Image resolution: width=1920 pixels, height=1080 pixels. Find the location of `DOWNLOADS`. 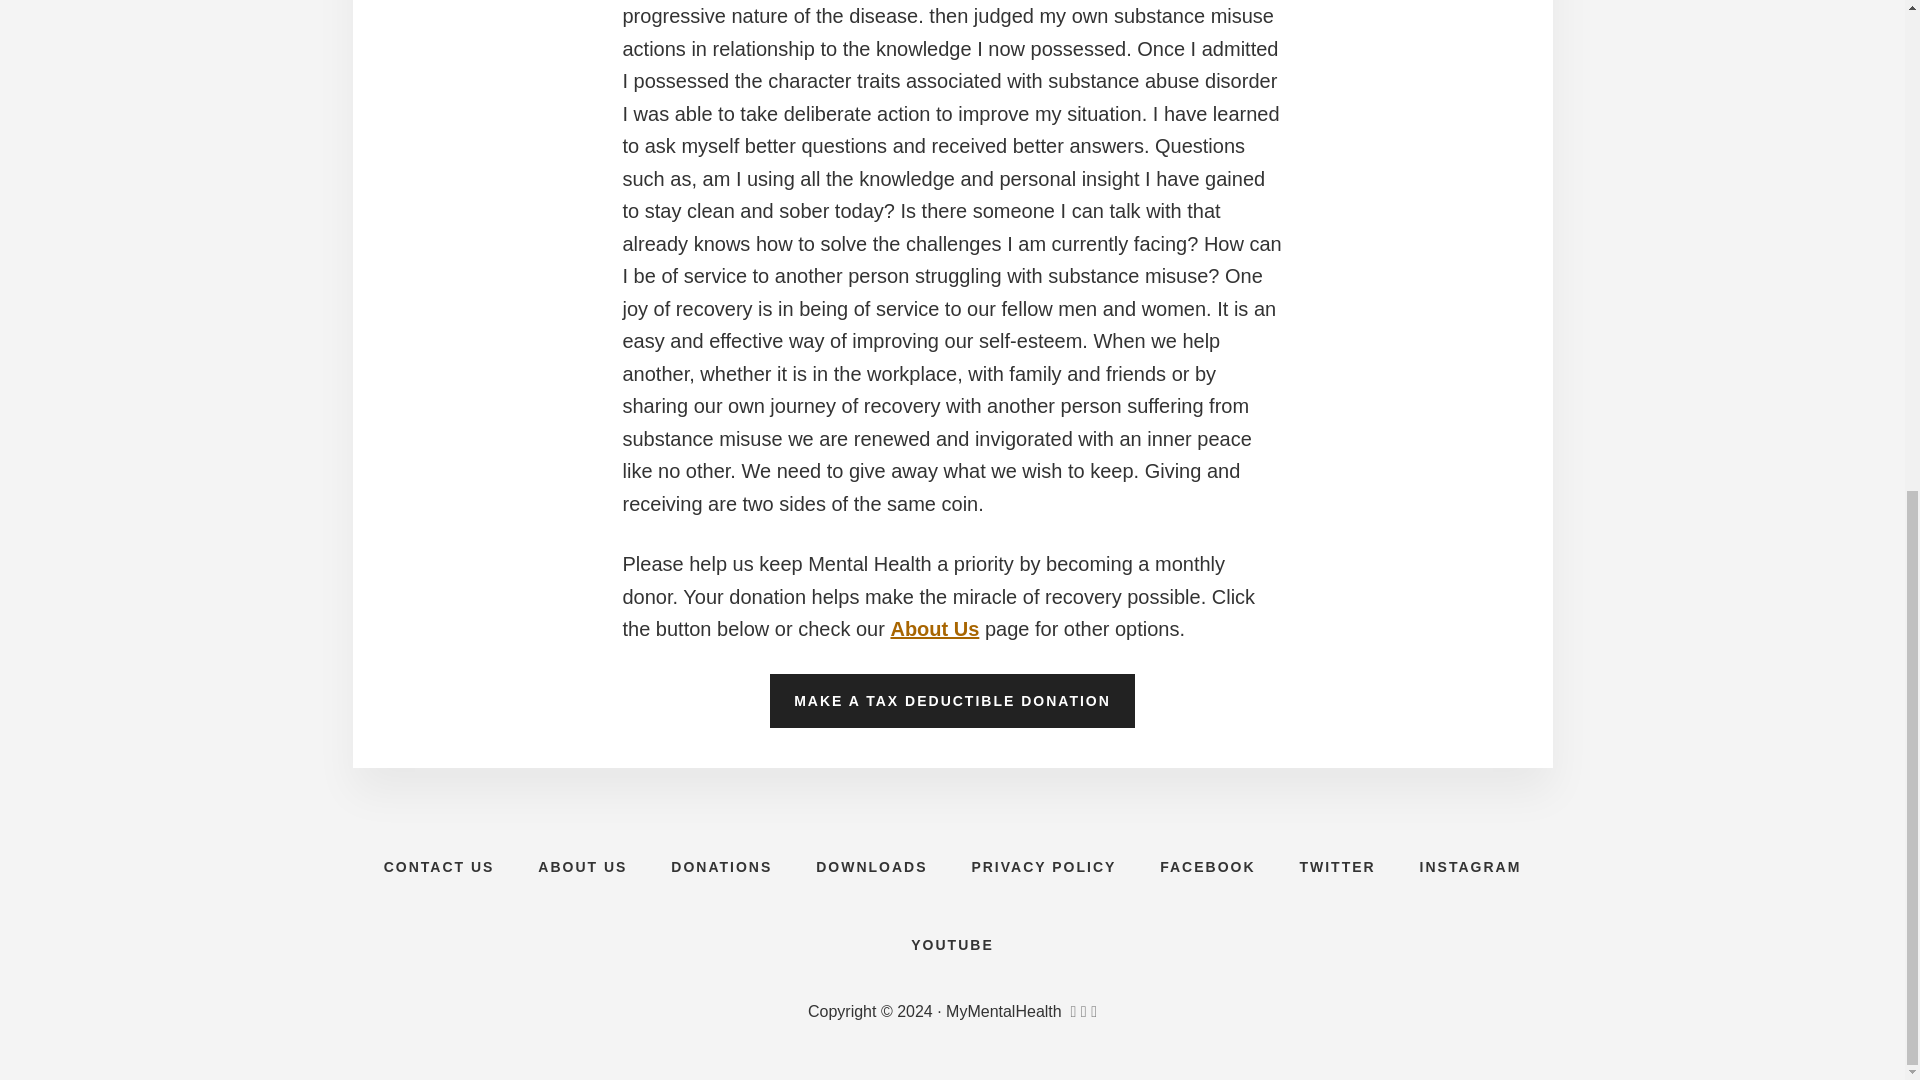

DOWNLOADS is located at coordinates (871, 867).